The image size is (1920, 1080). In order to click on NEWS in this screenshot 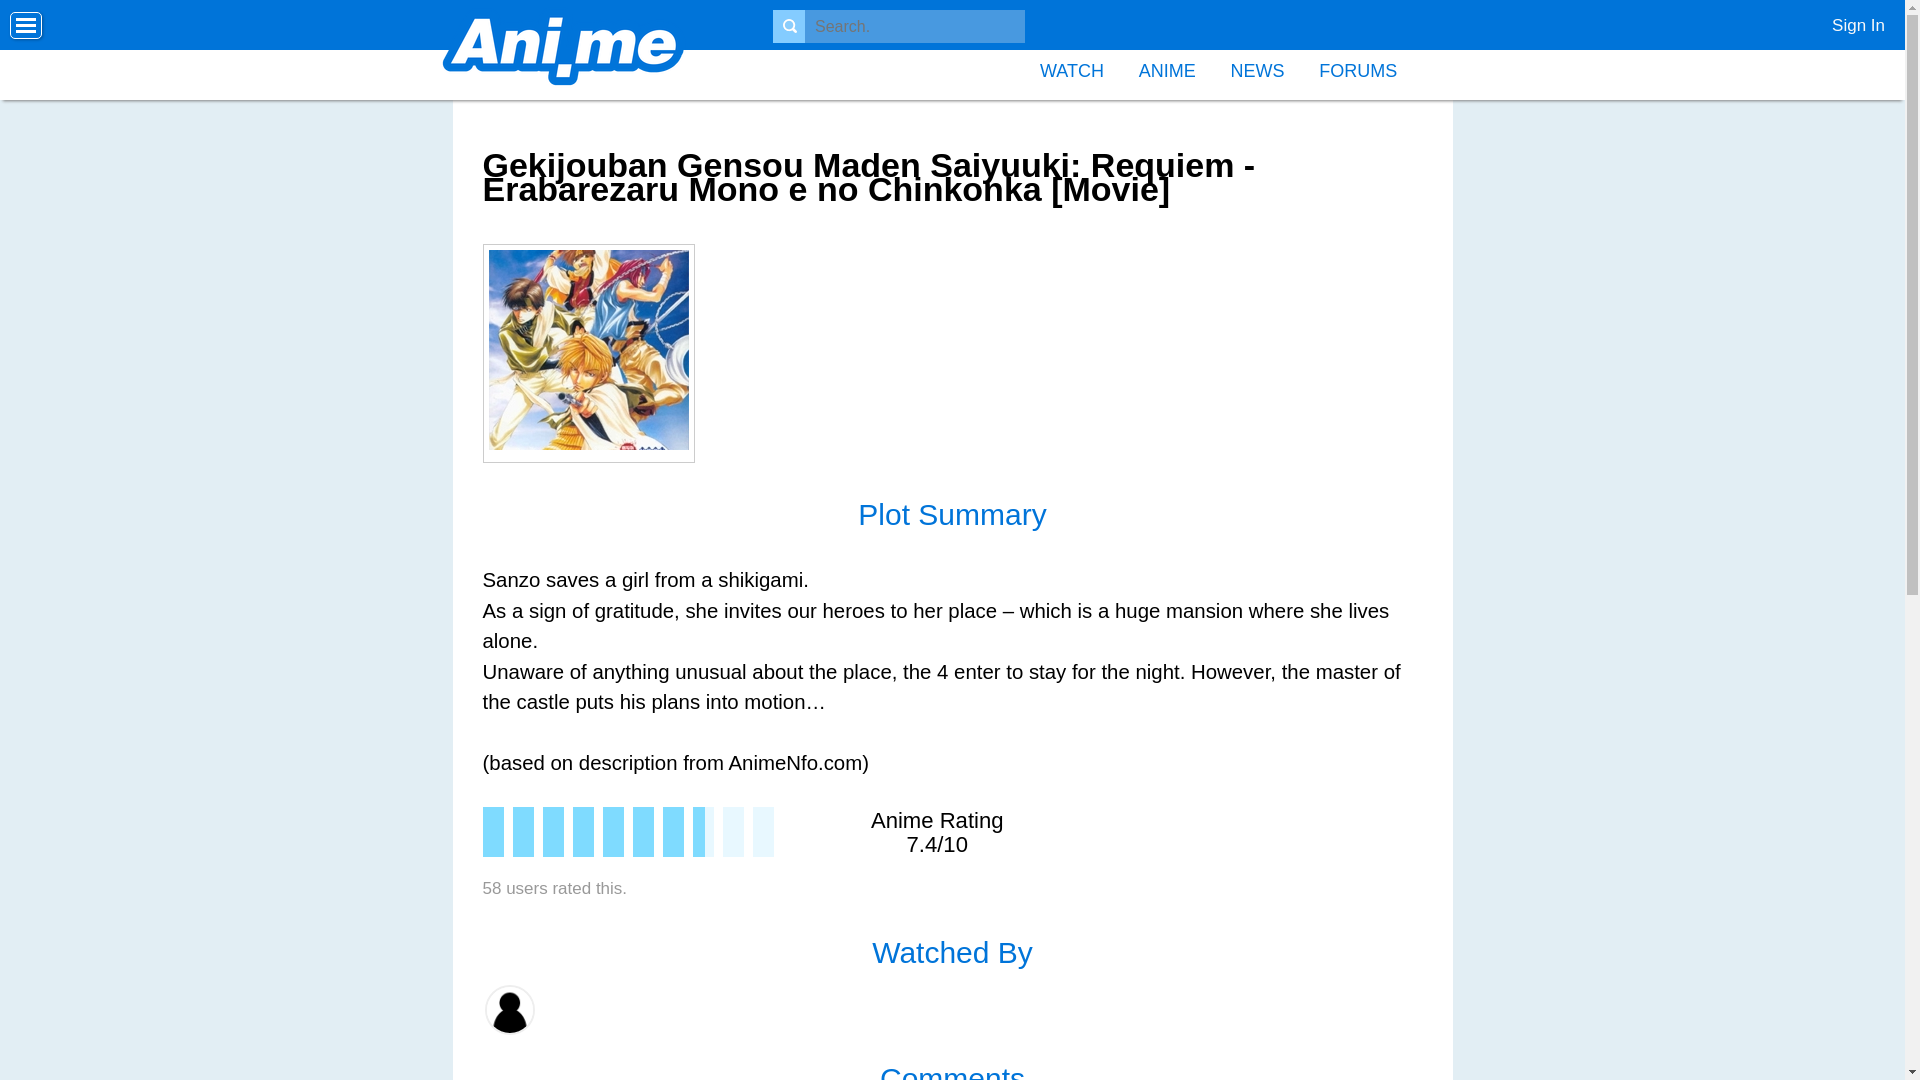, I will do `click(1257, 68)`.